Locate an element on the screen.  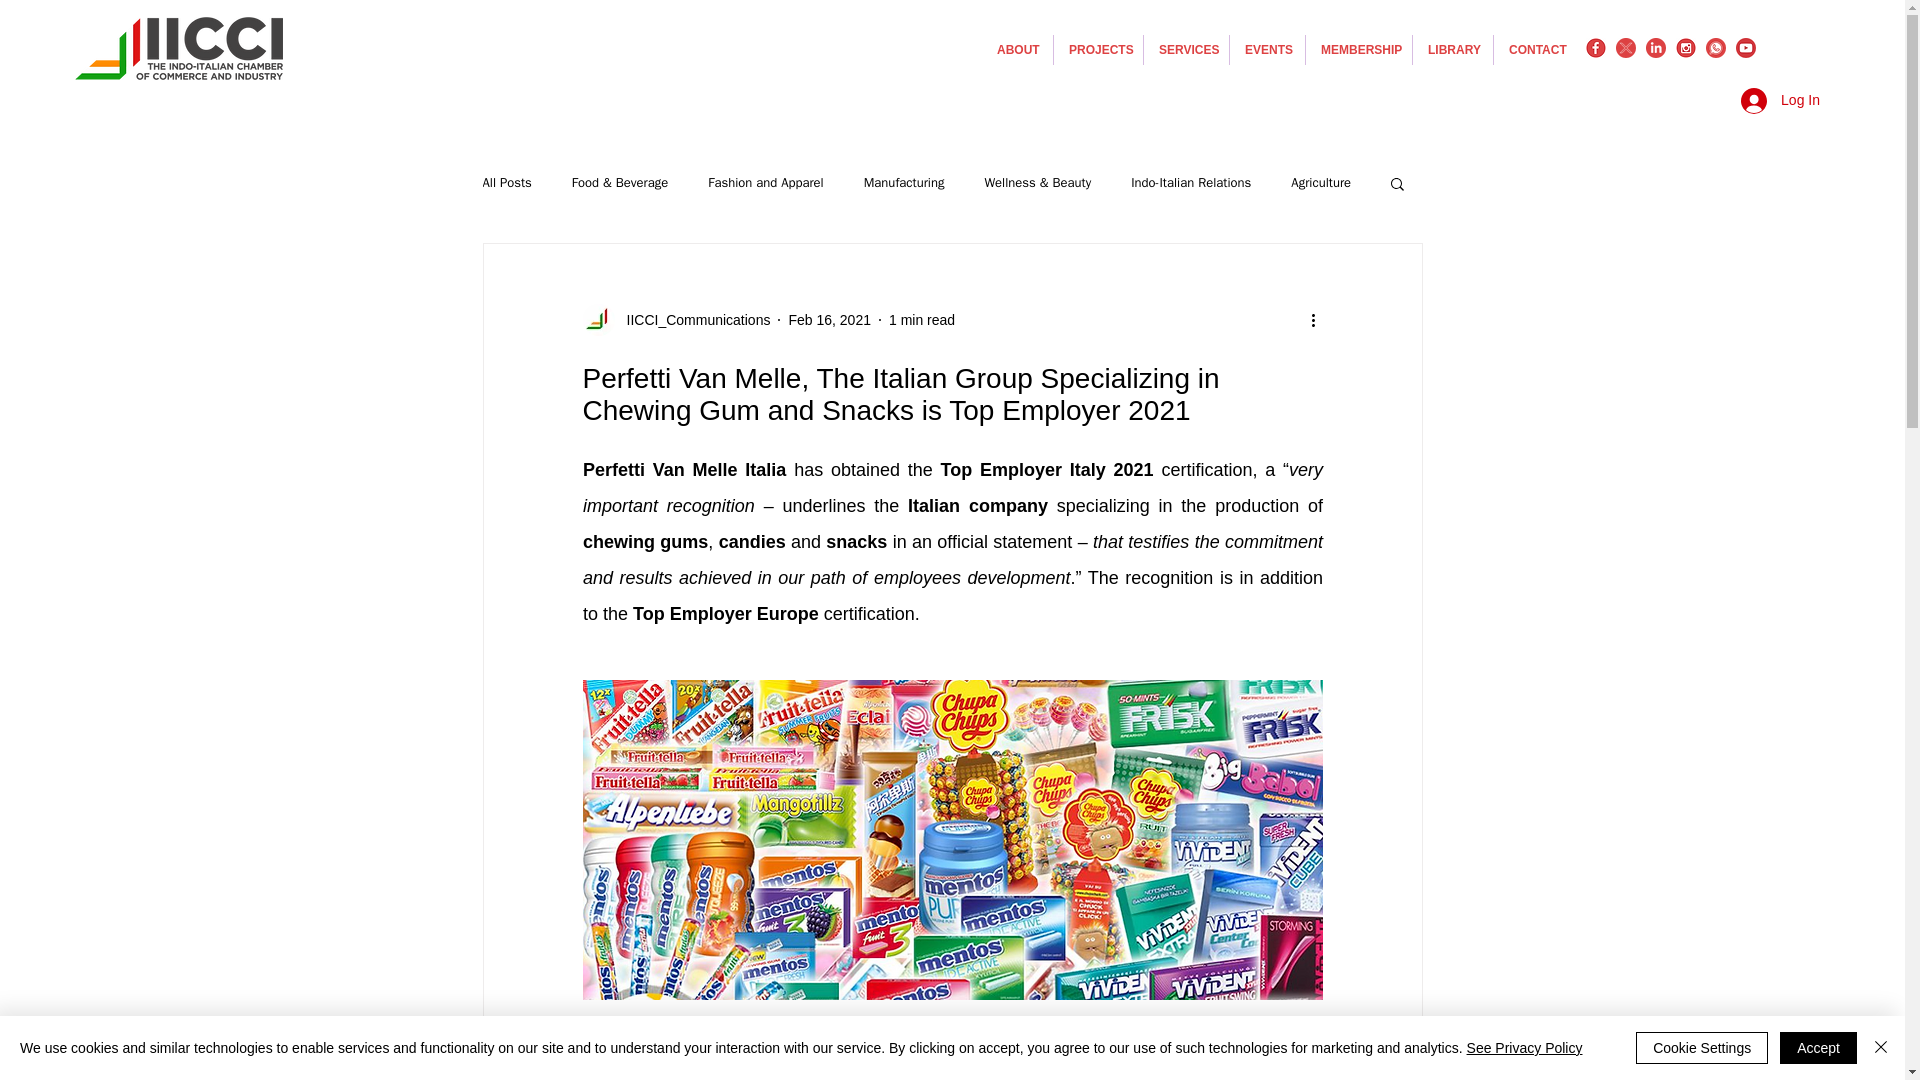
1 min read is located at coordinates (921, 320).